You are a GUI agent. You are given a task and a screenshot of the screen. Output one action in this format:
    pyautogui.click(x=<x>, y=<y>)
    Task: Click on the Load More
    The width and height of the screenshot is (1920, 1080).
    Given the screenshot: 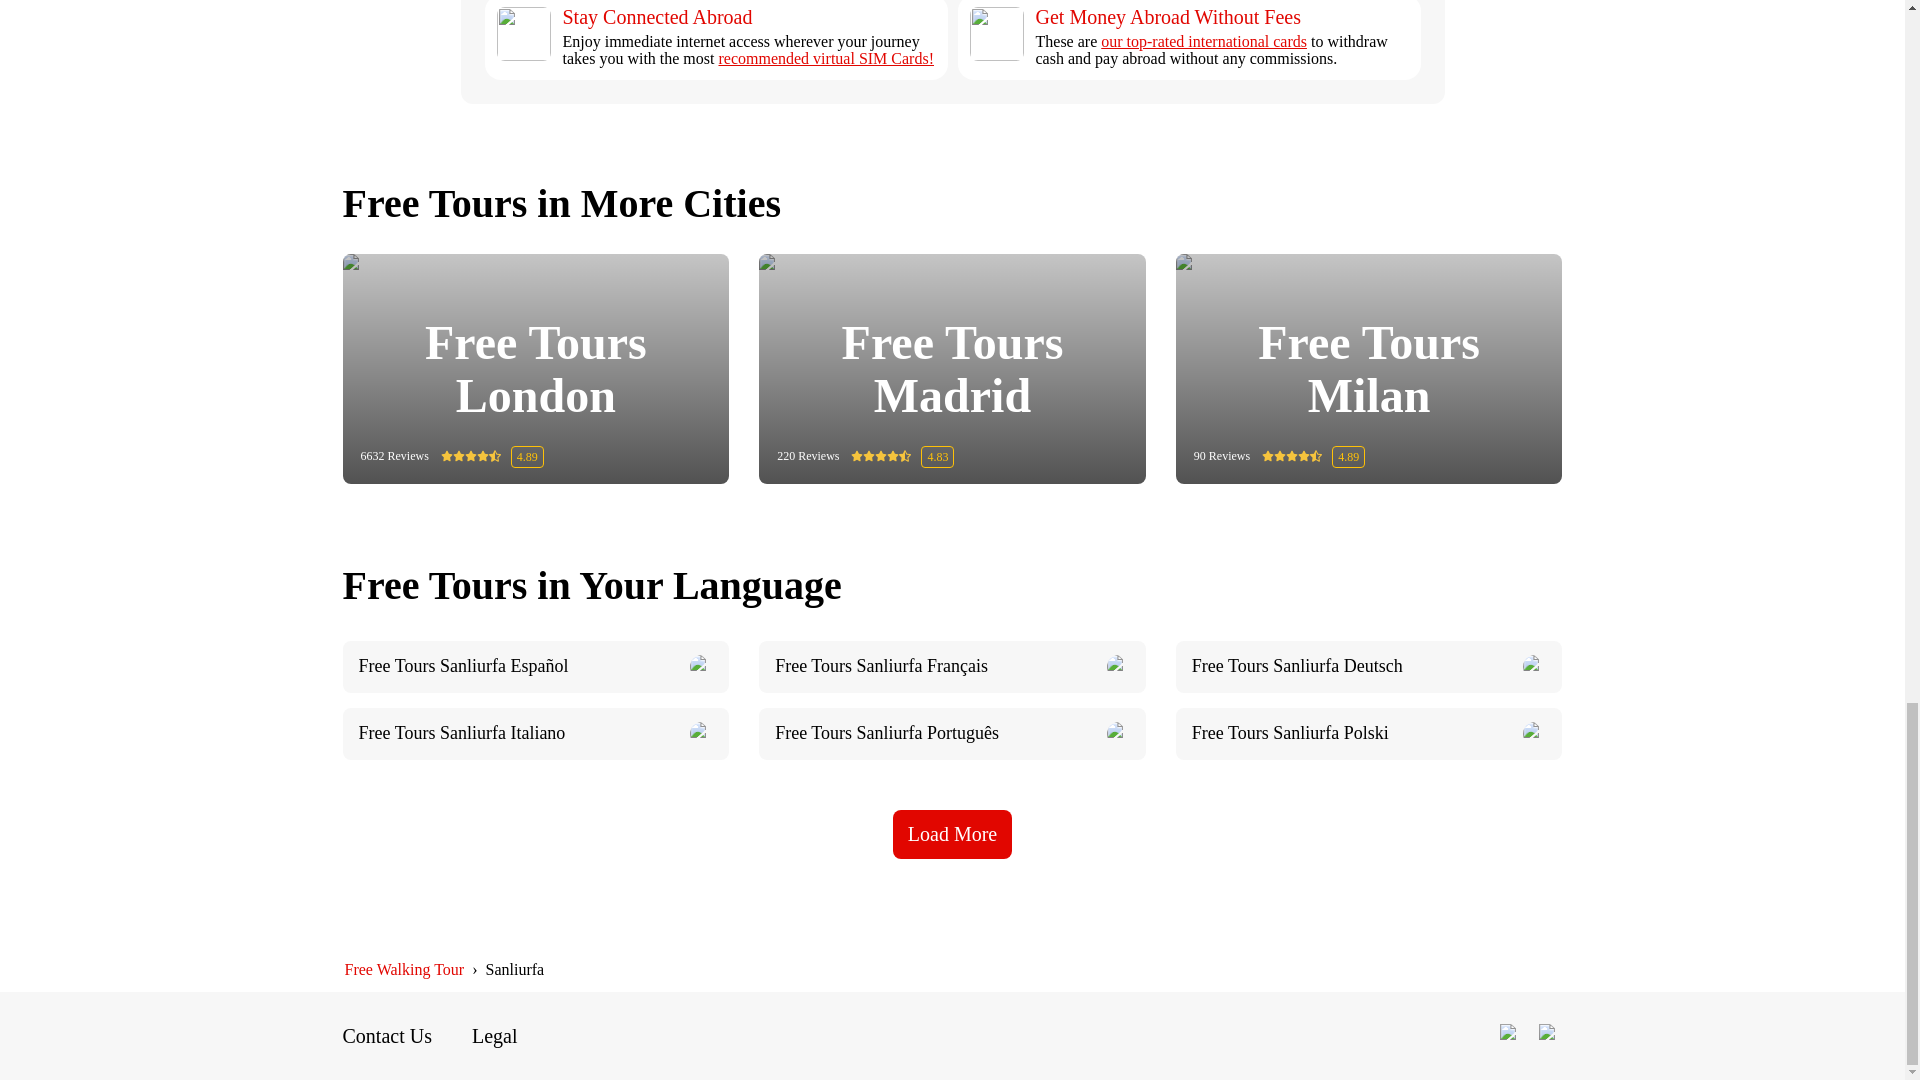 What is the action you would take?
    pyautogui.click(x=952, y=834)
    